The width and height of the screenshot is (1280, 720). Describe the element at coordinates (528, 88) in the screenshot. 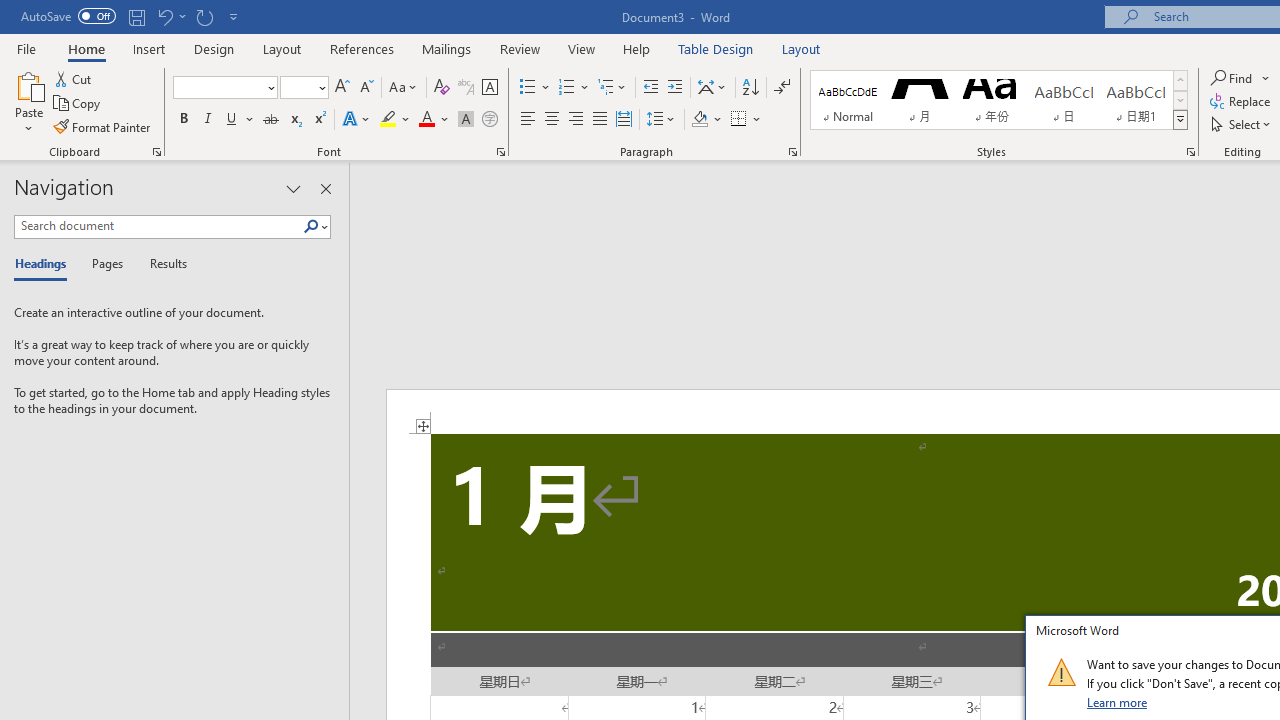

I see `Bullets` at that location.